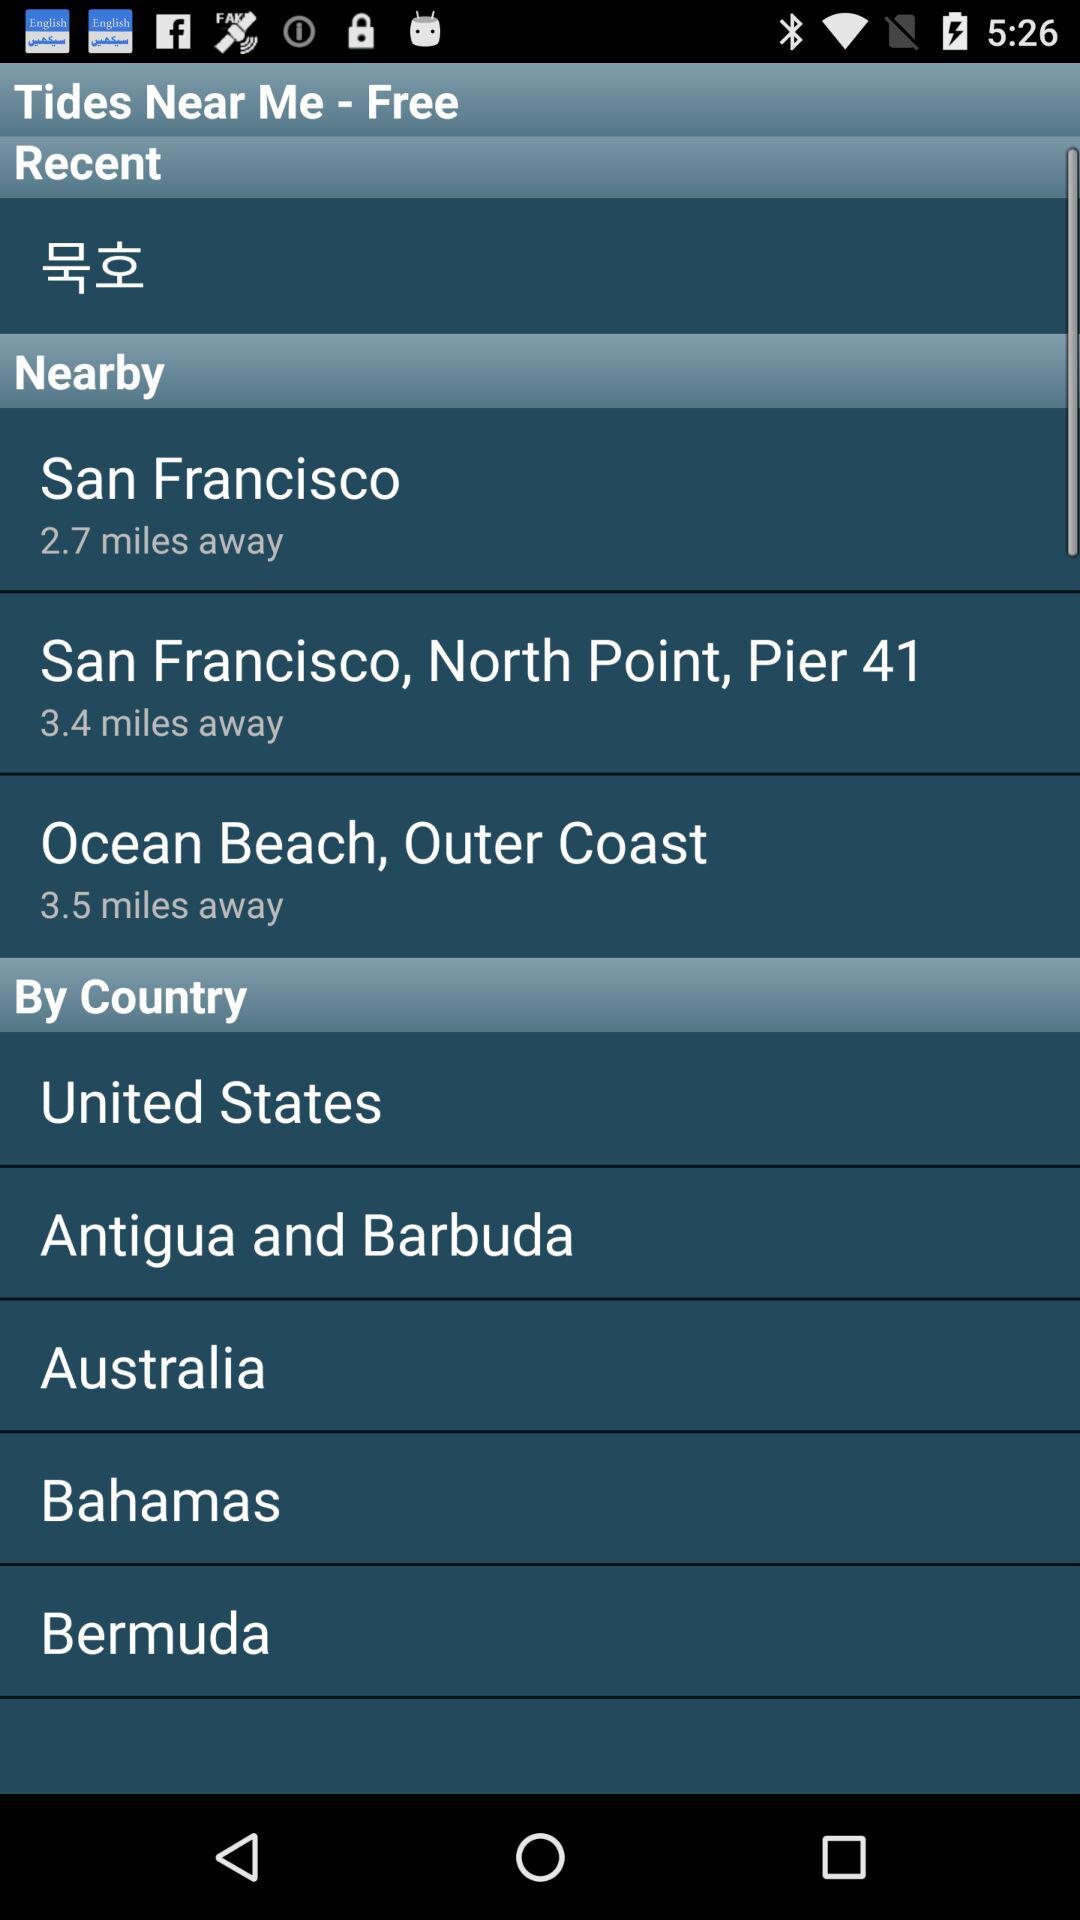  I want to click on turn off icon above the san francisco app, so click(540, 370).